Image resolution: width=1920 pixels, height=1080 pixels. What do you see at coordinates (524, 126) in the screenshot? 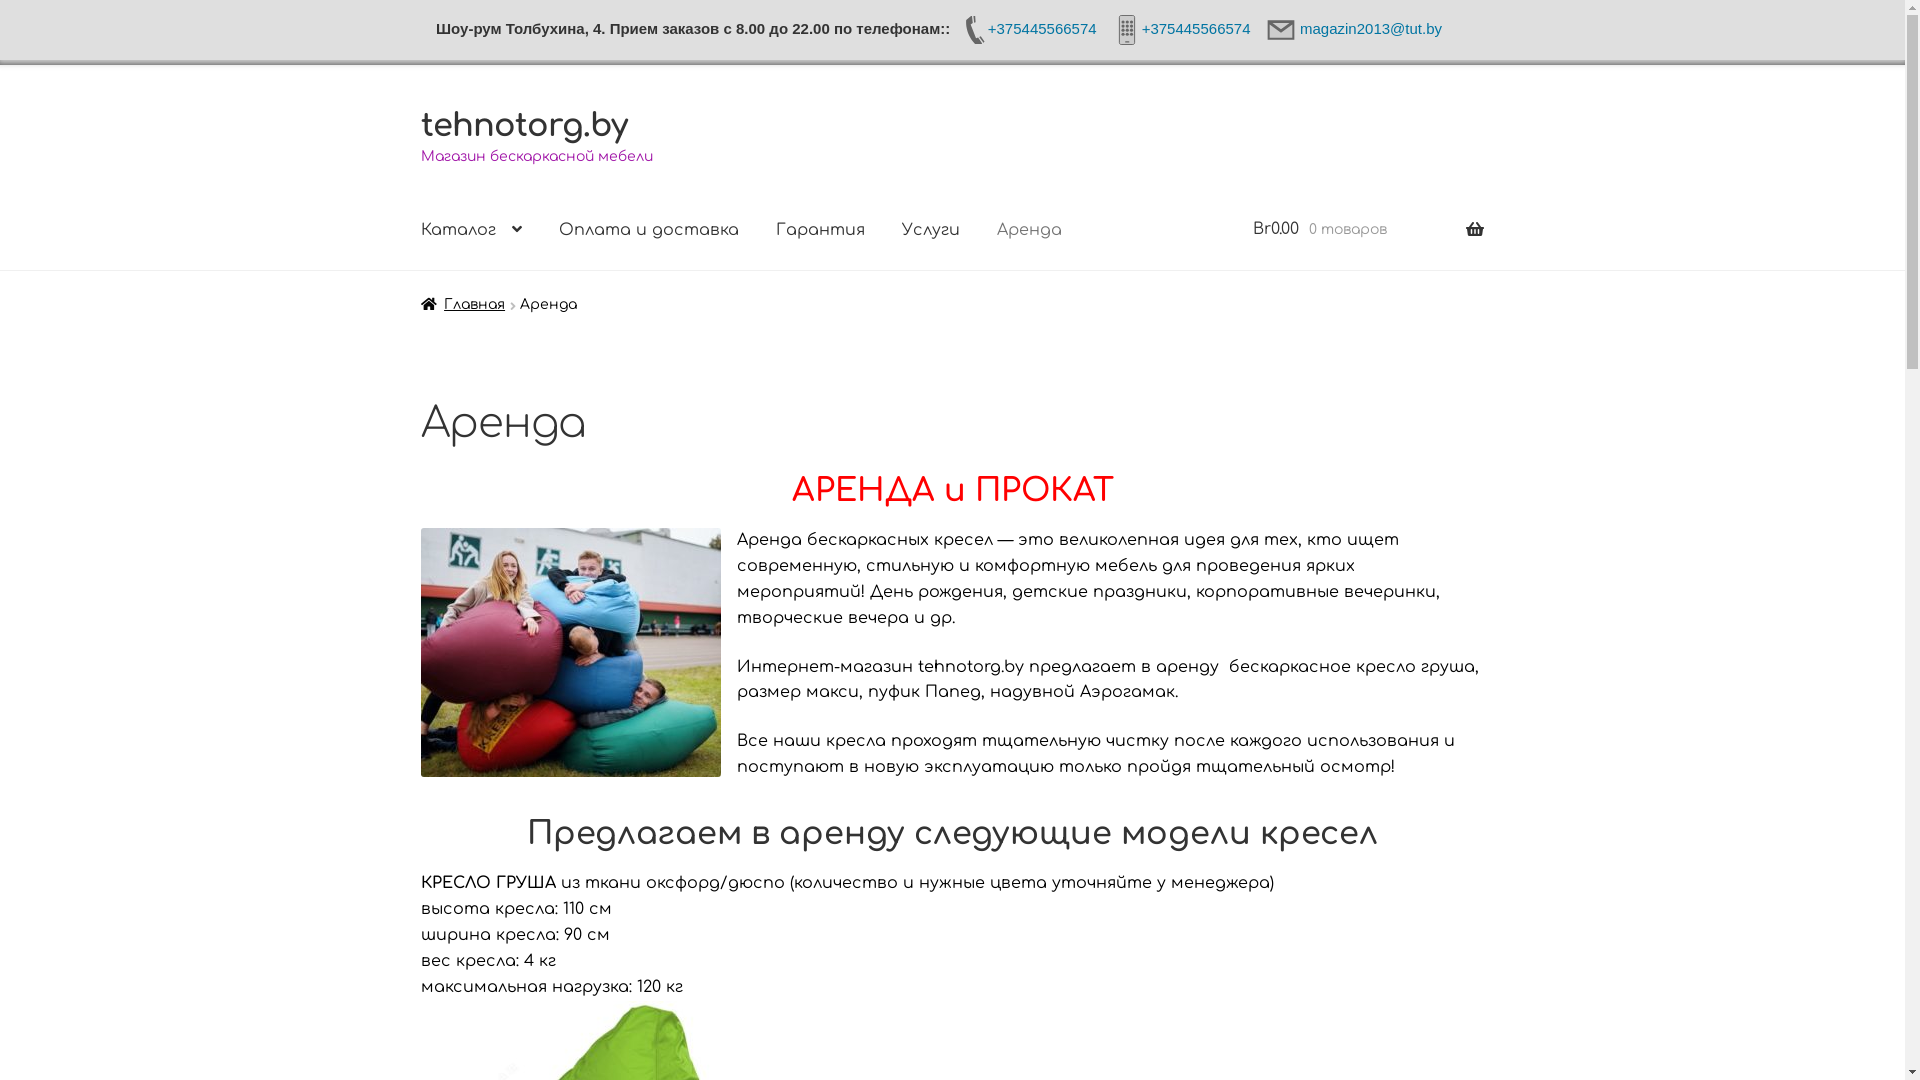
I see `tehnotorg.by` at bounding box center [524, 126].